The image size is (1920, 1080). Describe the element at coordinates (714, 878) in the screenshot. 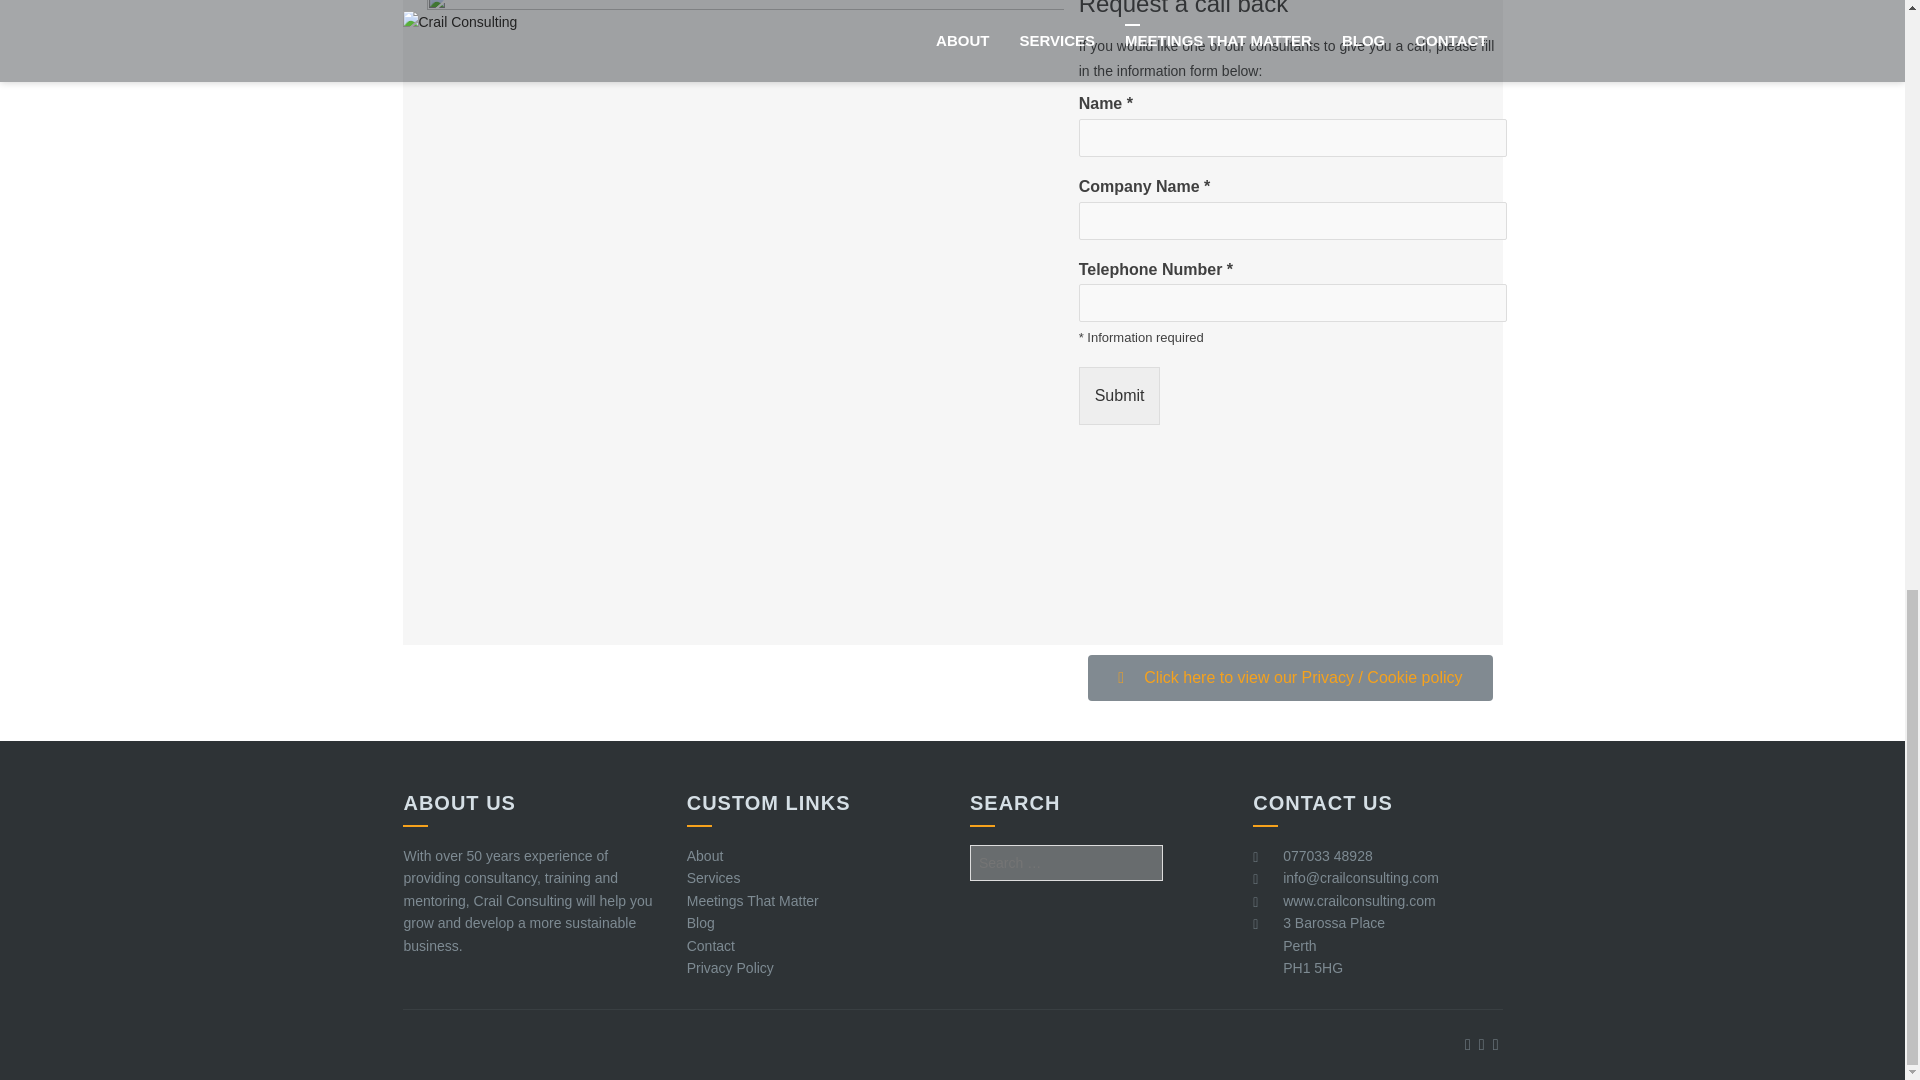

I see `Services` at that location.